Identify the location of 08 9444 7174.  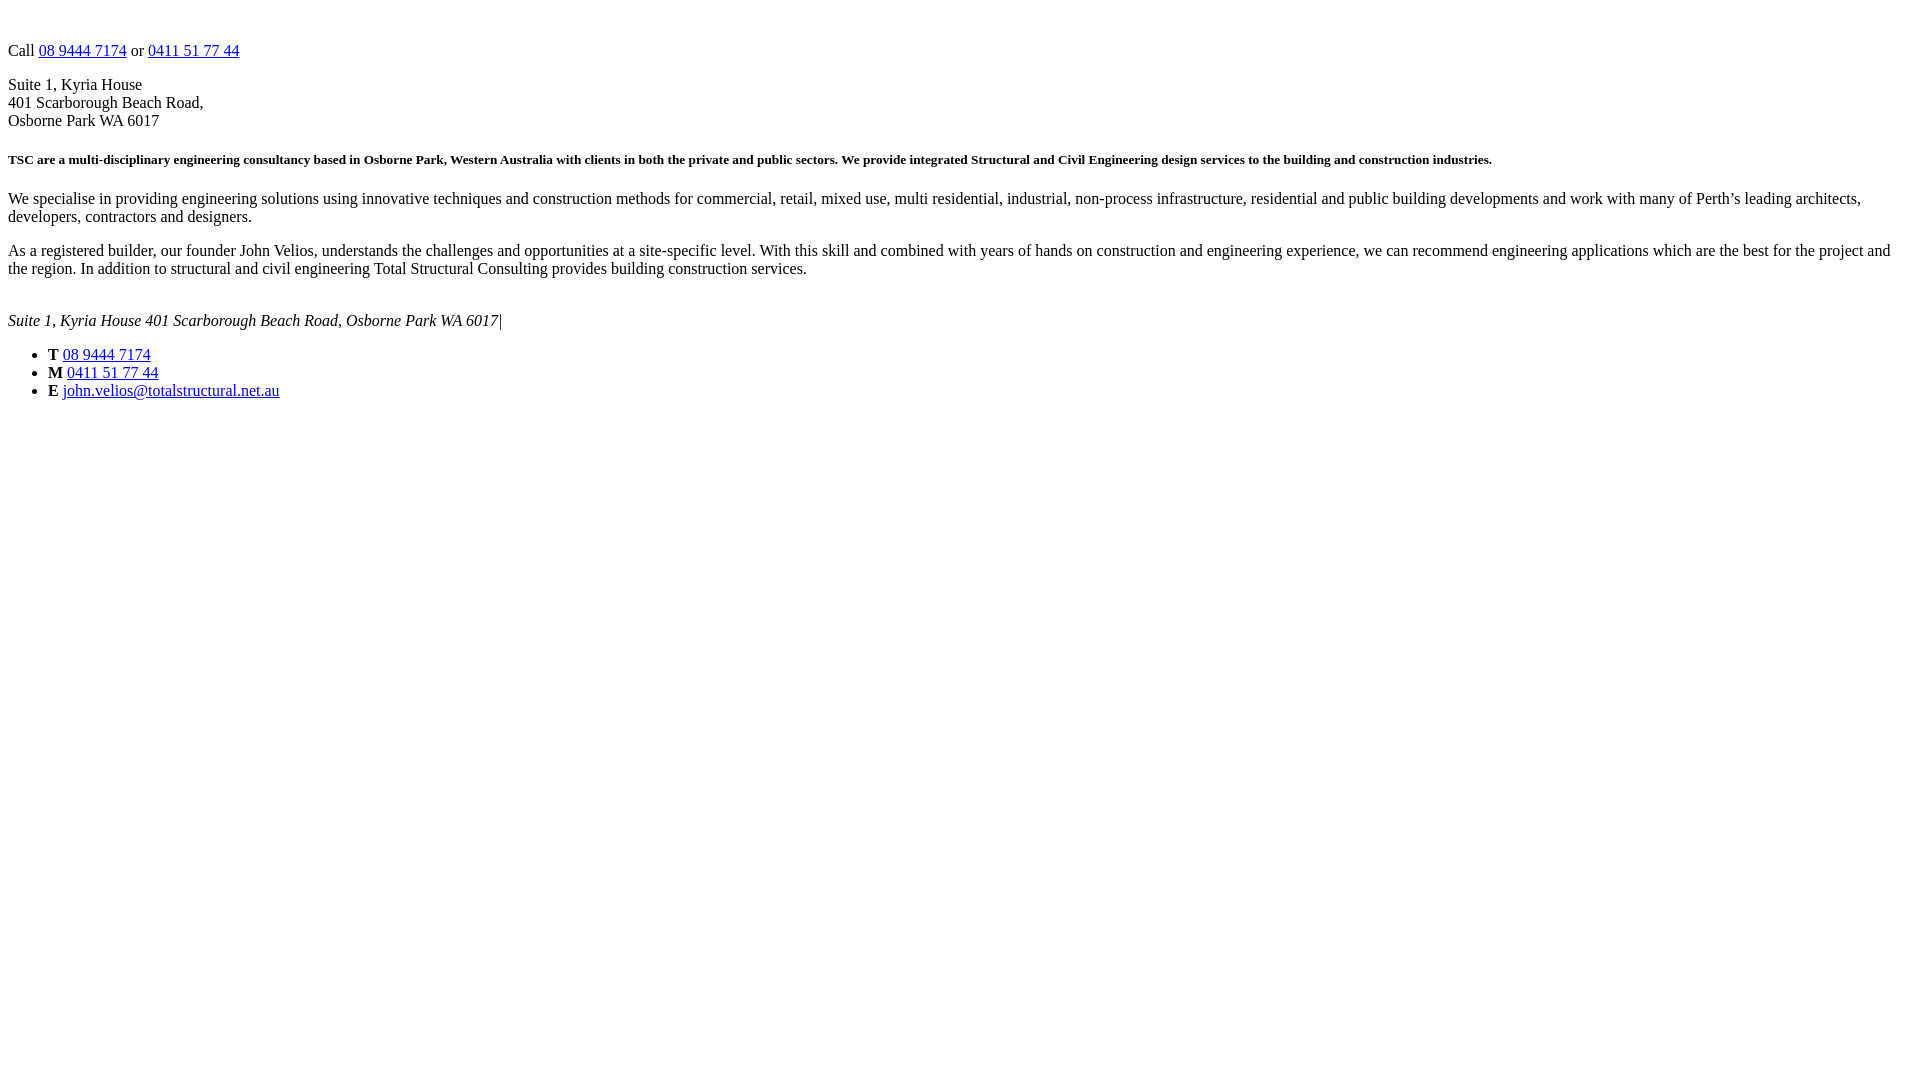
(83, 50).